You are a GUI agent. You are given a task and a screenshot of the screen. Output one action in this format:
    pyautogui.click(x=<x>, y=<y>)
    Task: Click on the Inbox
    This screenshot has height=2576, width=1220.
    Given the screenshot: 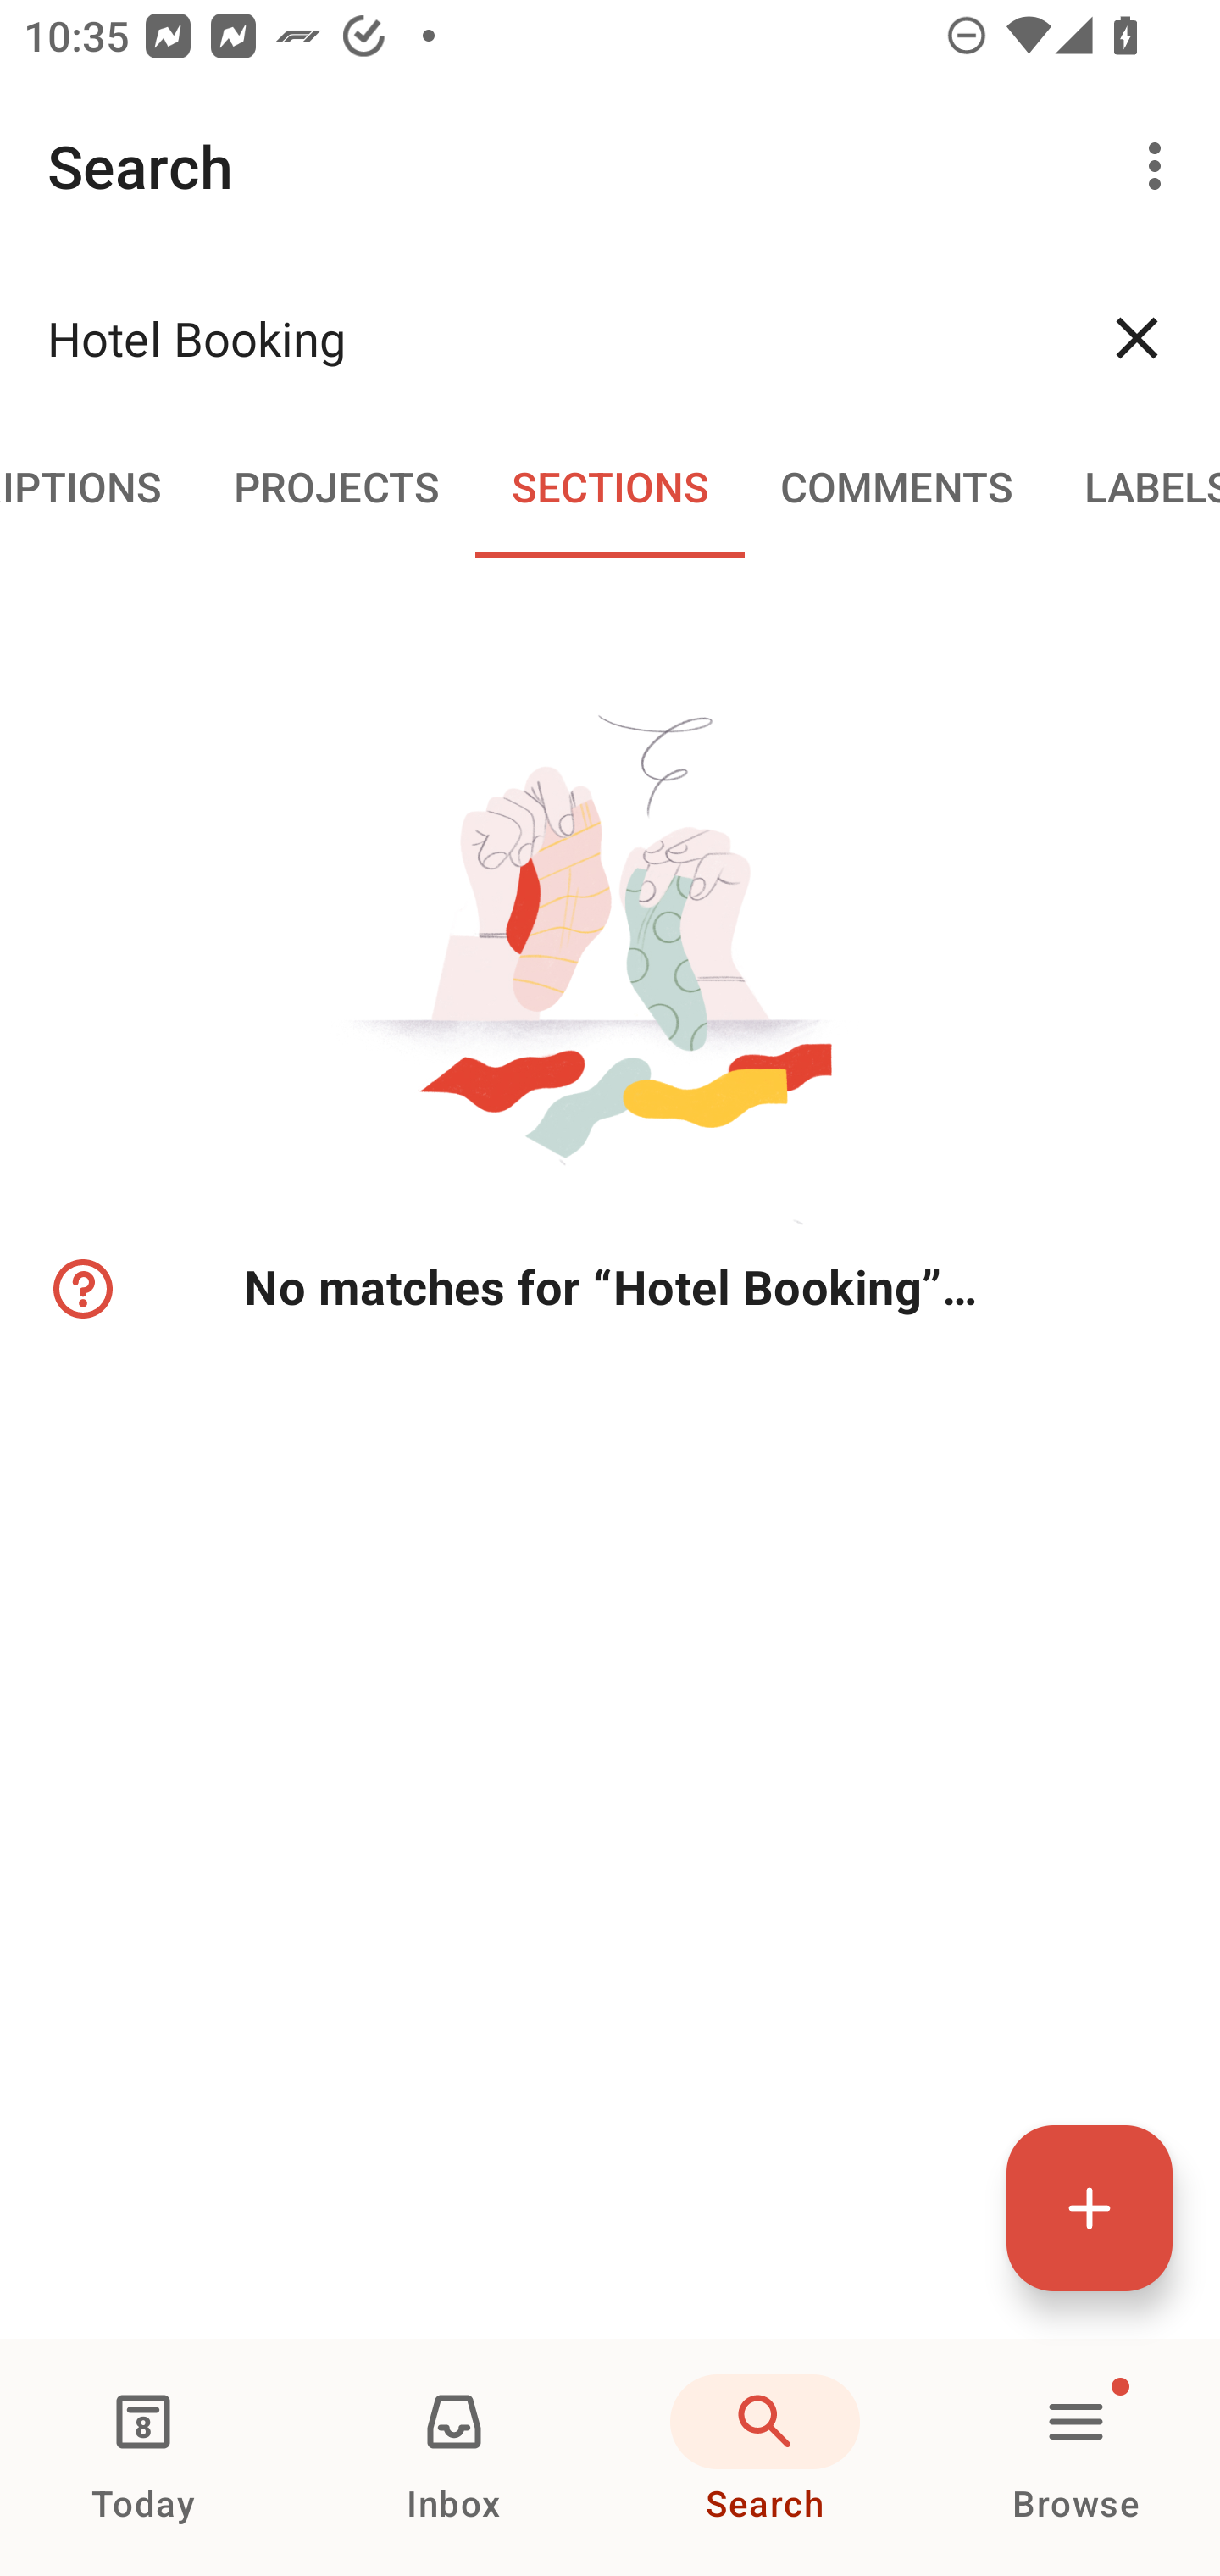 What is the action you would take?
    pyautogui.click(x=454, y=2457)
    